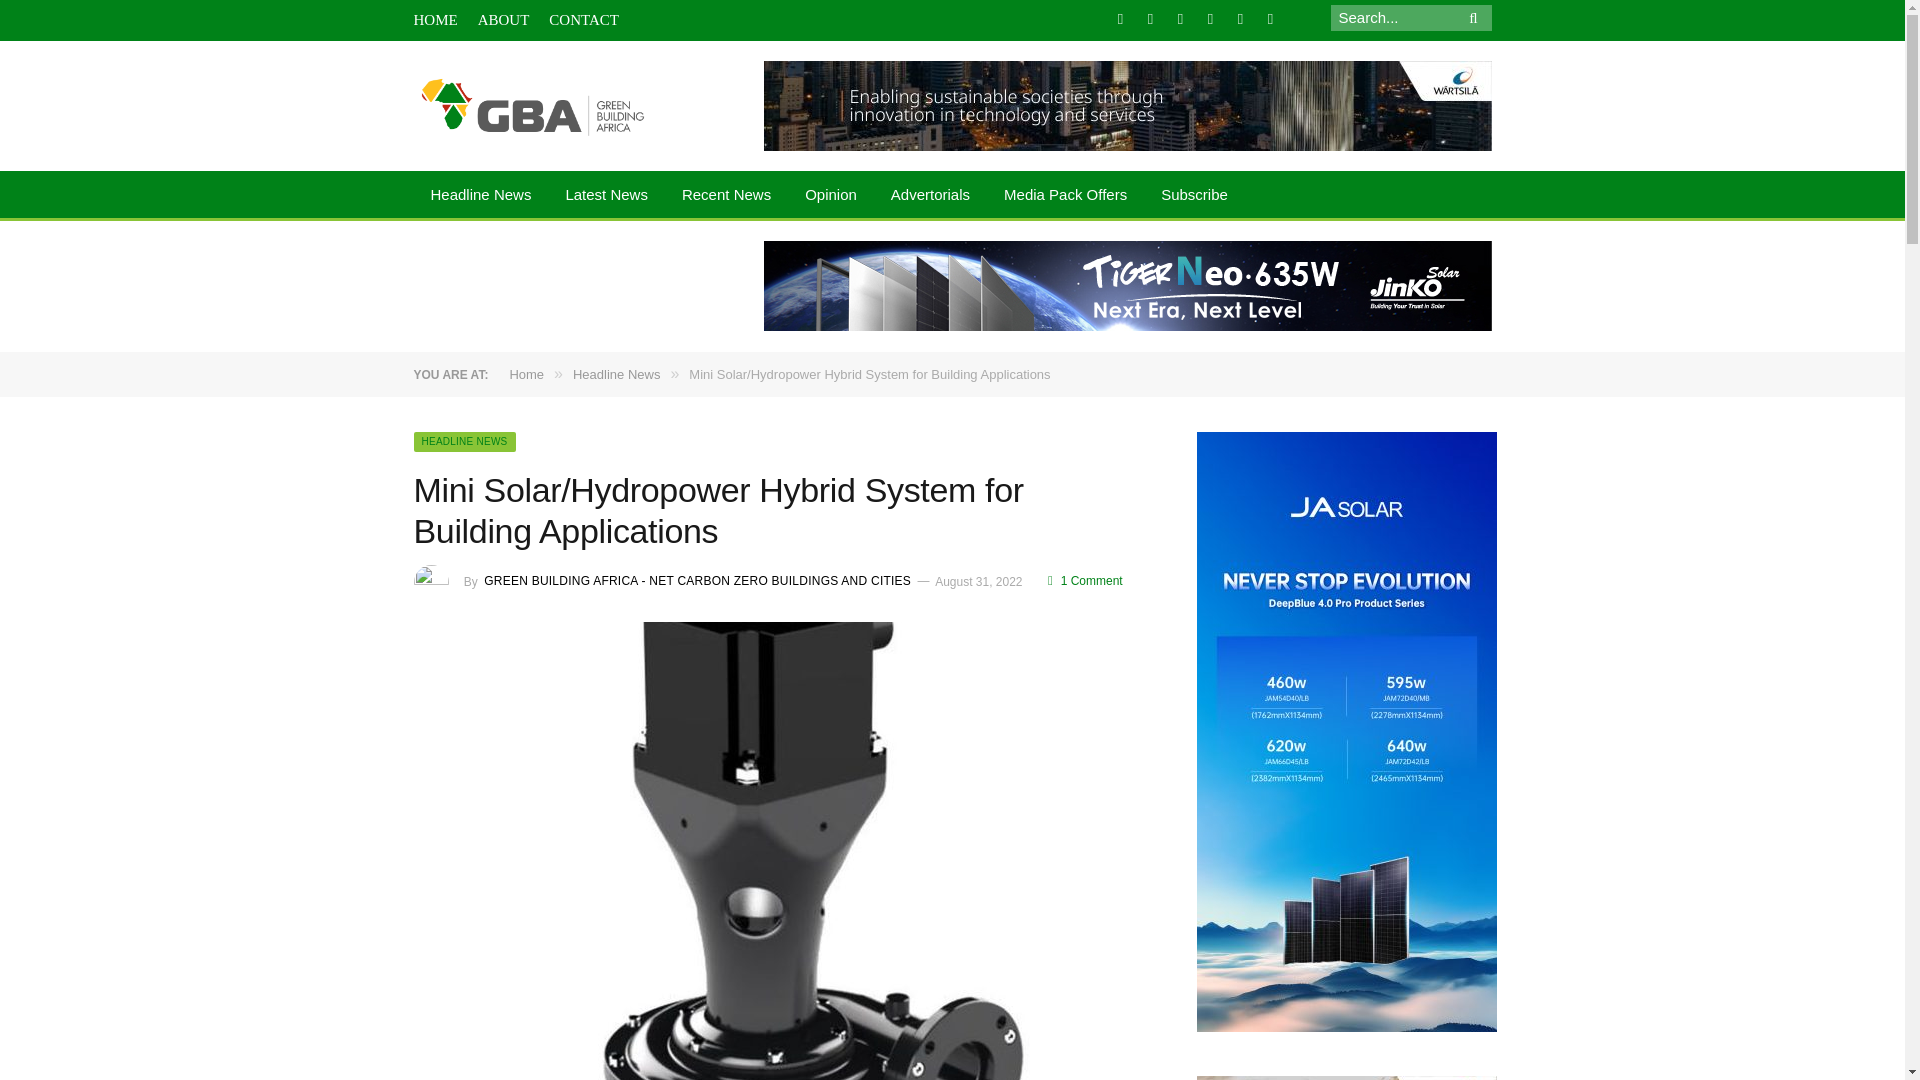  Describe the element at coordinates (1065, 196) in the screenshot. I see `Media Pack Offers` at that location.